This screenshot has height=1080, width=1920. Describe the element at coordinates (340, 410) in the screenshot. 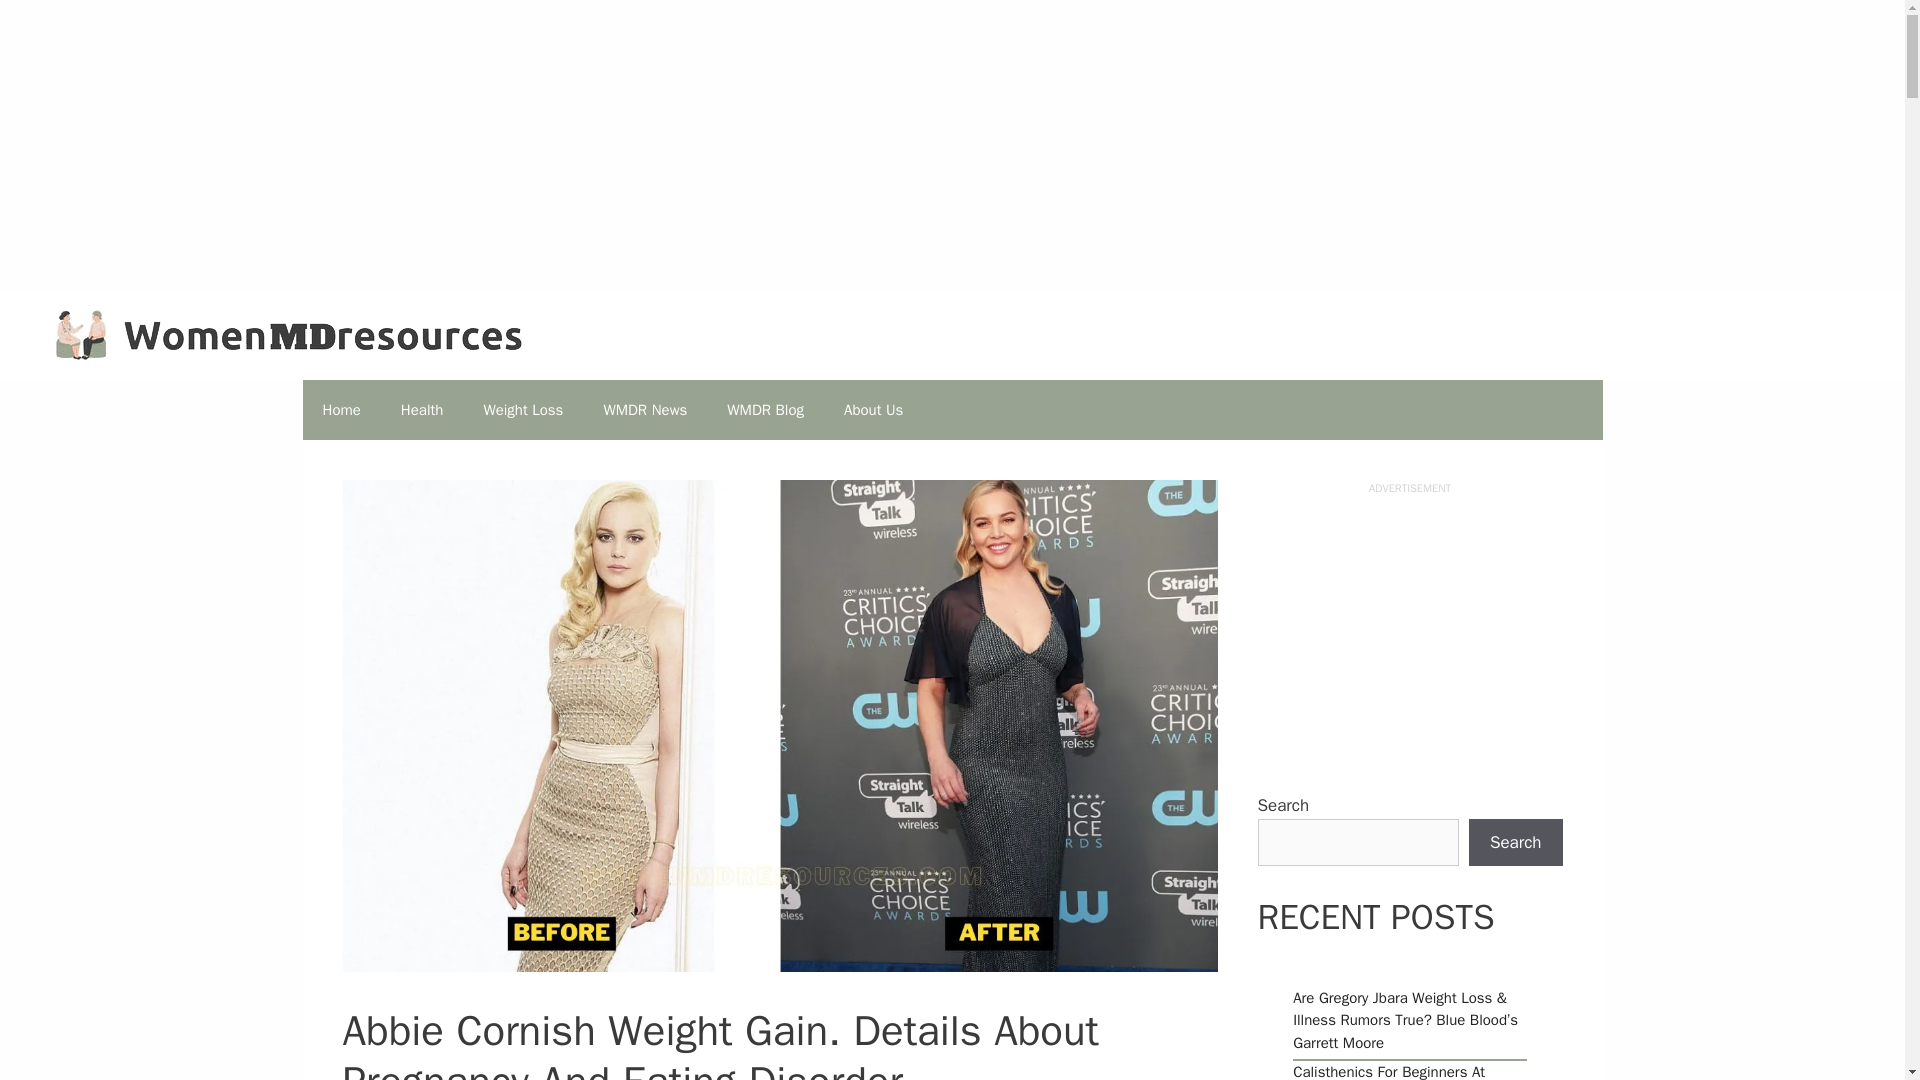

I see `Home` at that location.